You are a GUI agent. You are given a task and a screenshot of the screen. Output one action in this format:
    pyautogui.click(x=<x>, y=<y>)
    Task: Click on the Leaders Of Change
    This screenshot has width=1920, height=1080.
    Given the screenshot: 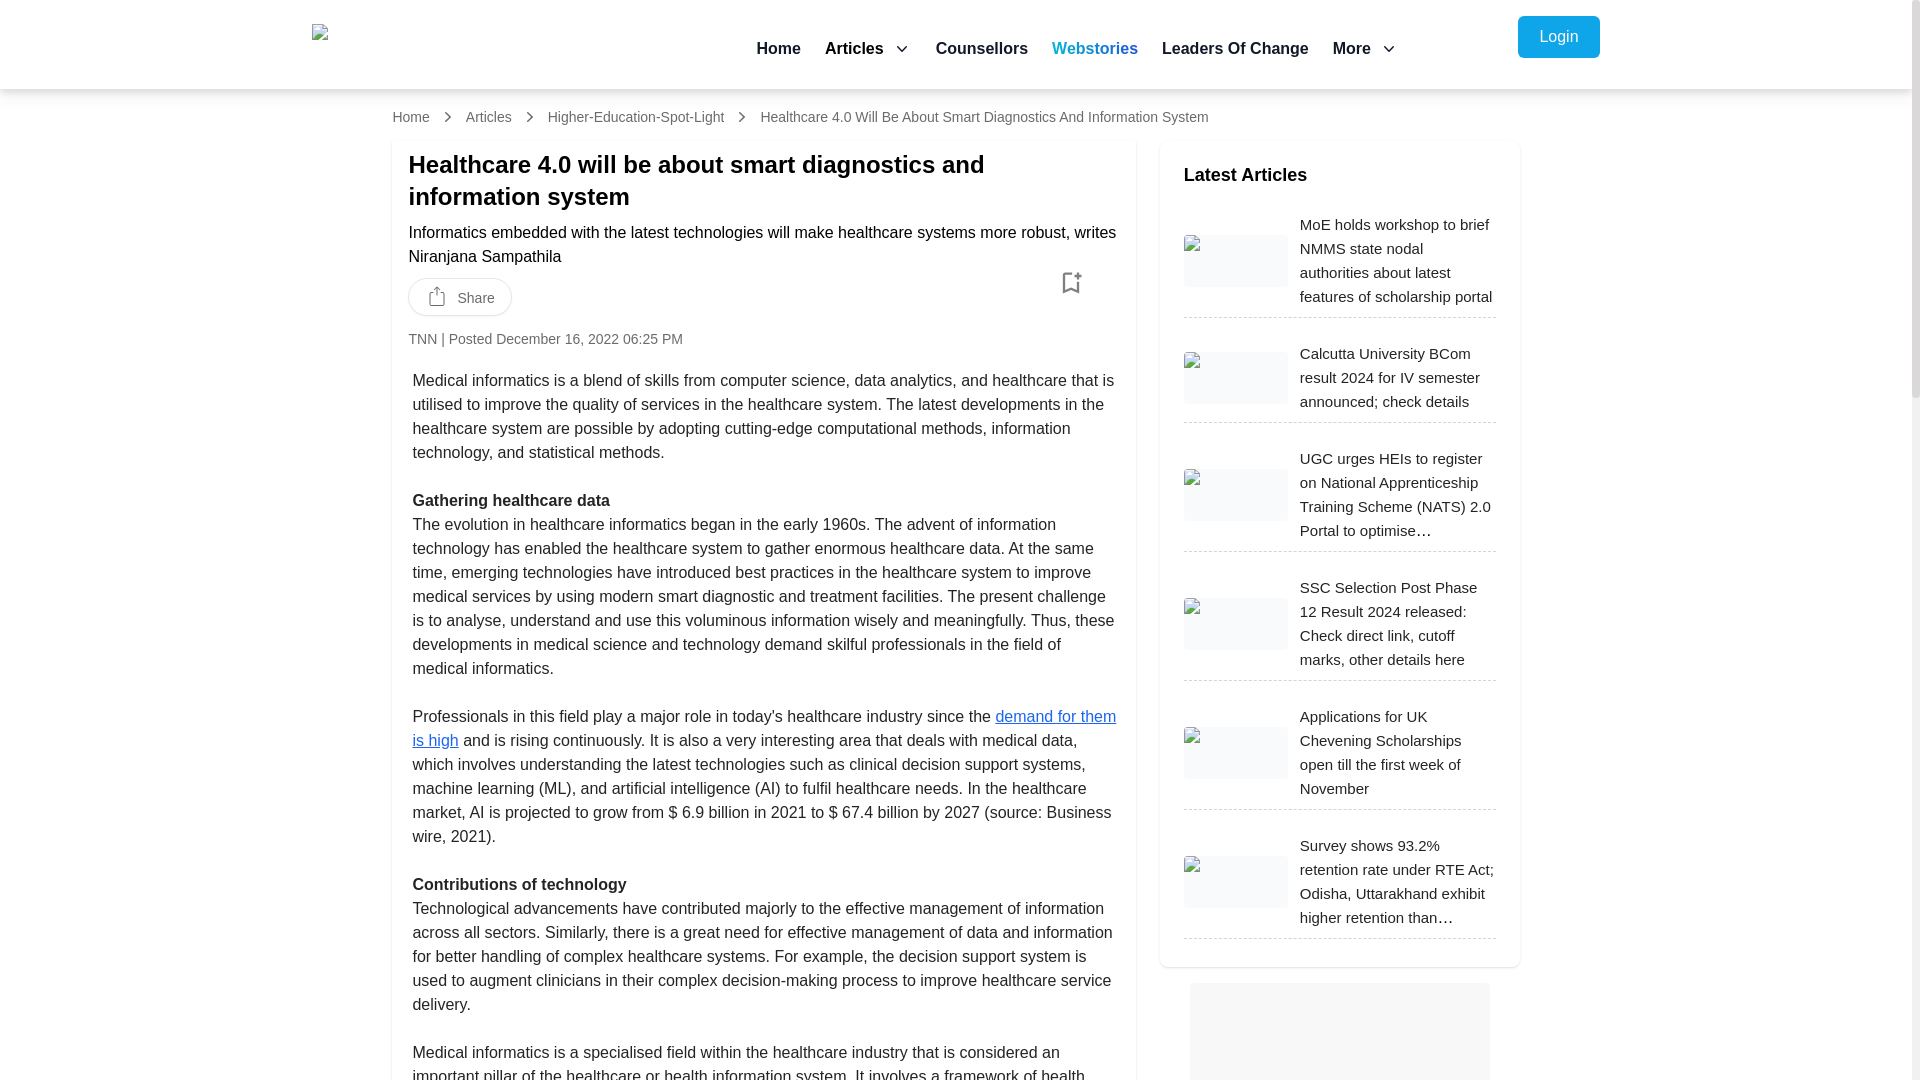 What is the action you would take?
    pyautogui.click(x=1235, y=48)
    